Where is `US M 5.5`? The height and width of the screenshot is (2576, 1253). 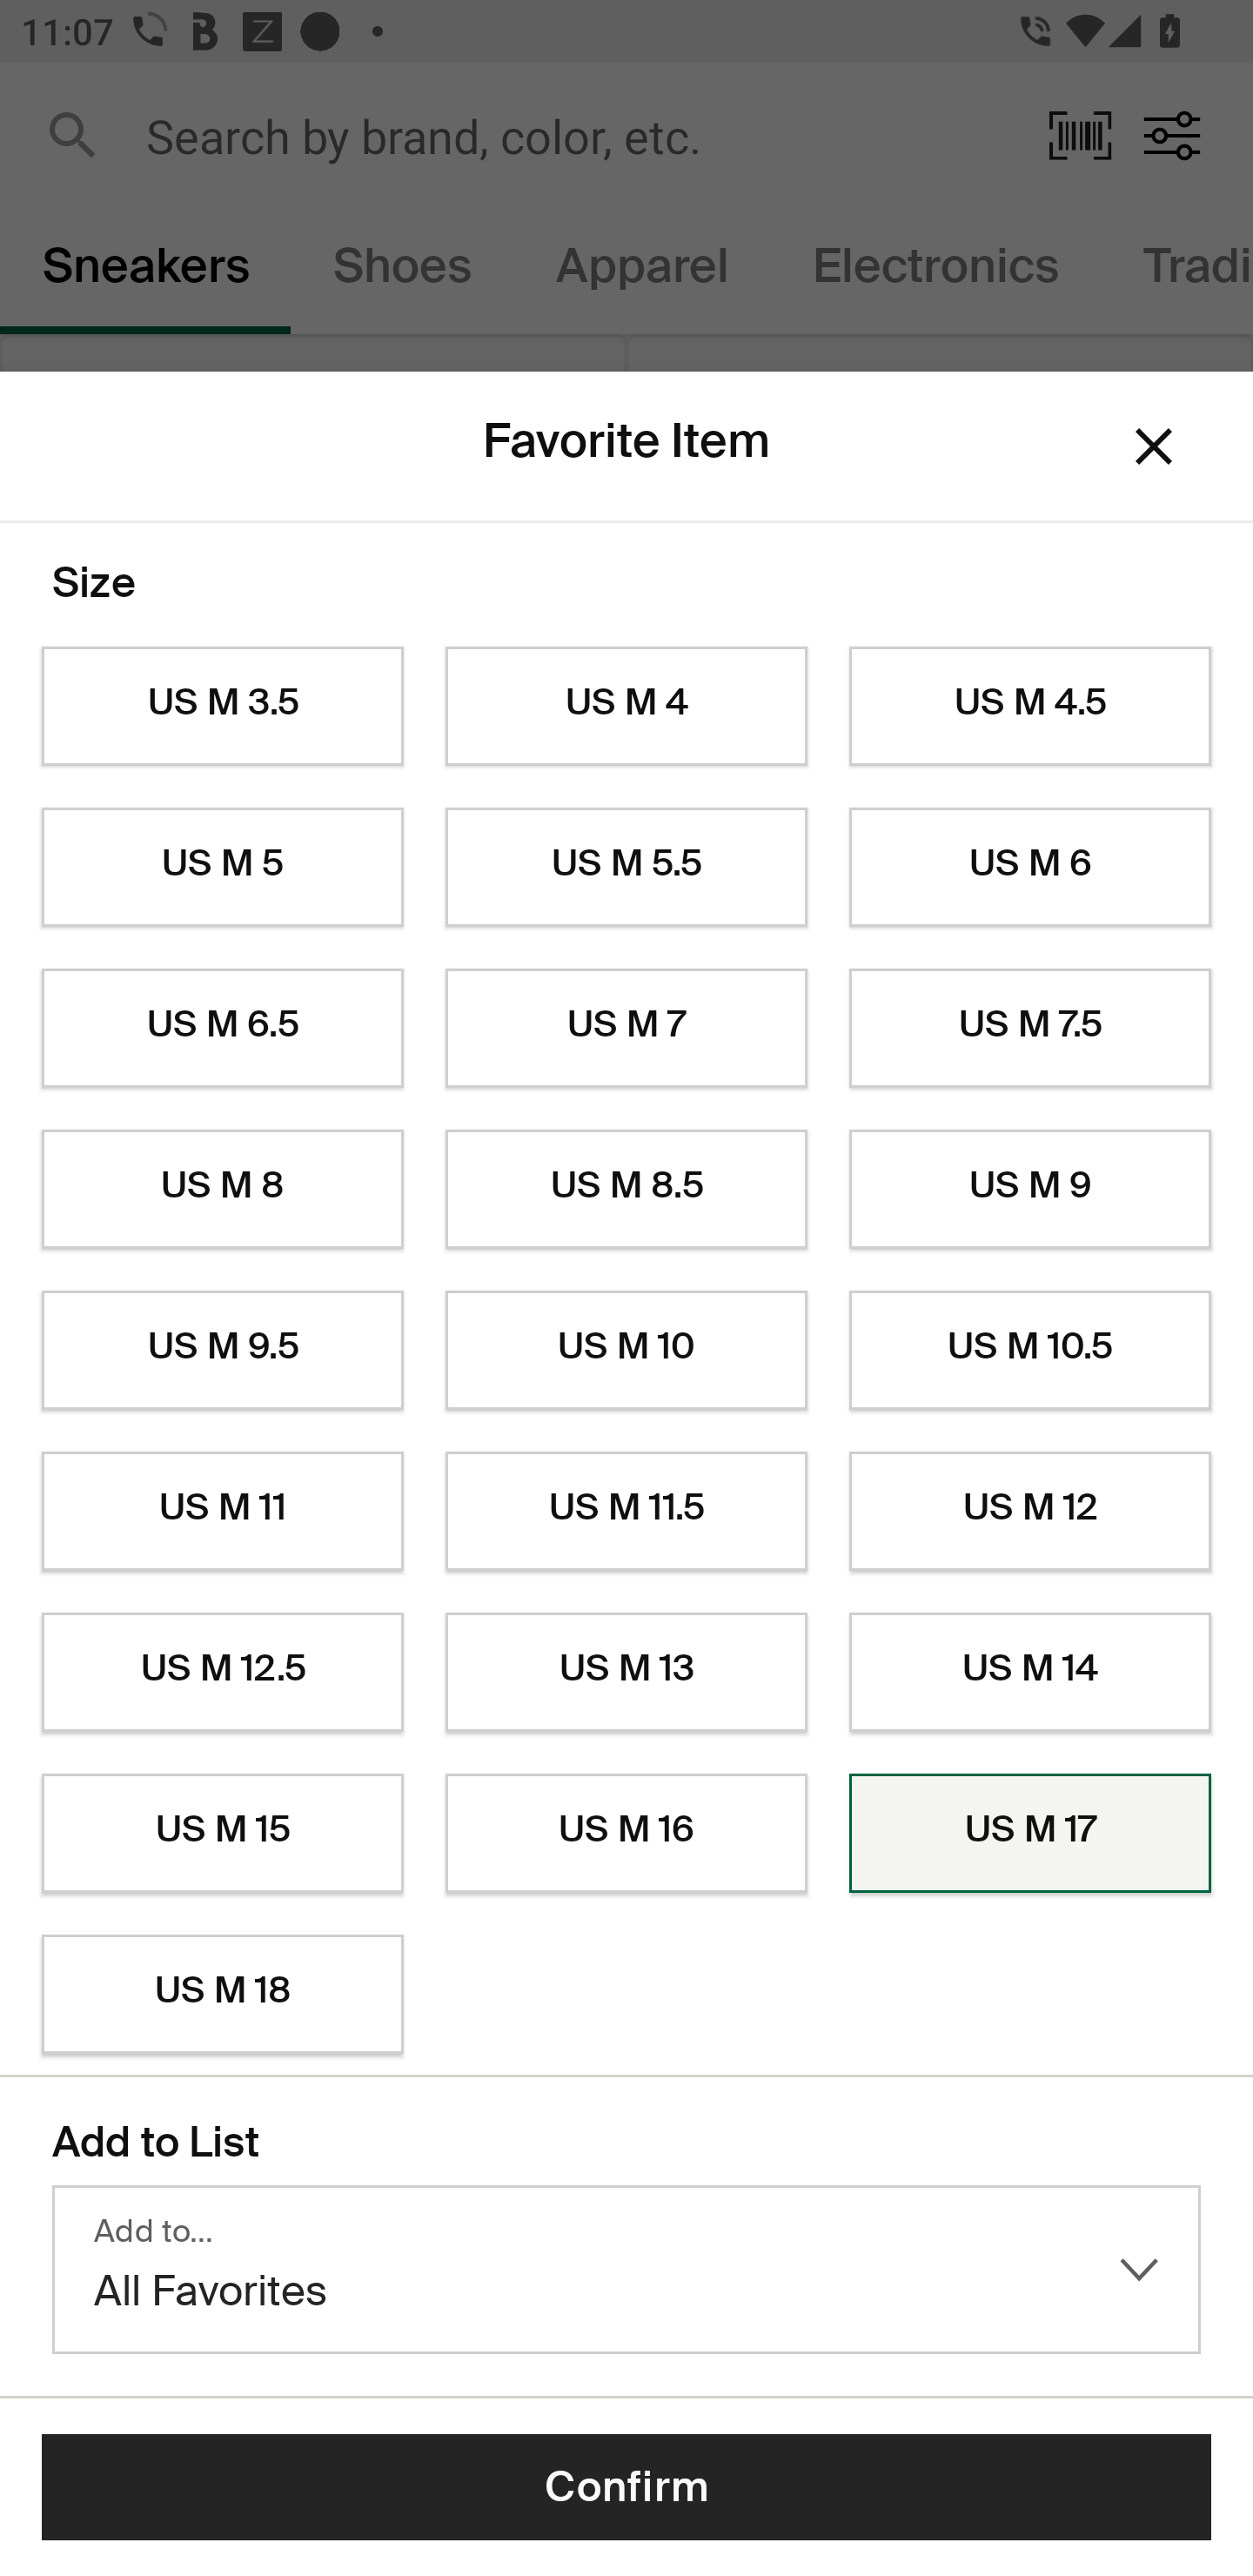
US M 5.5 is located at coordinates (626, 867).